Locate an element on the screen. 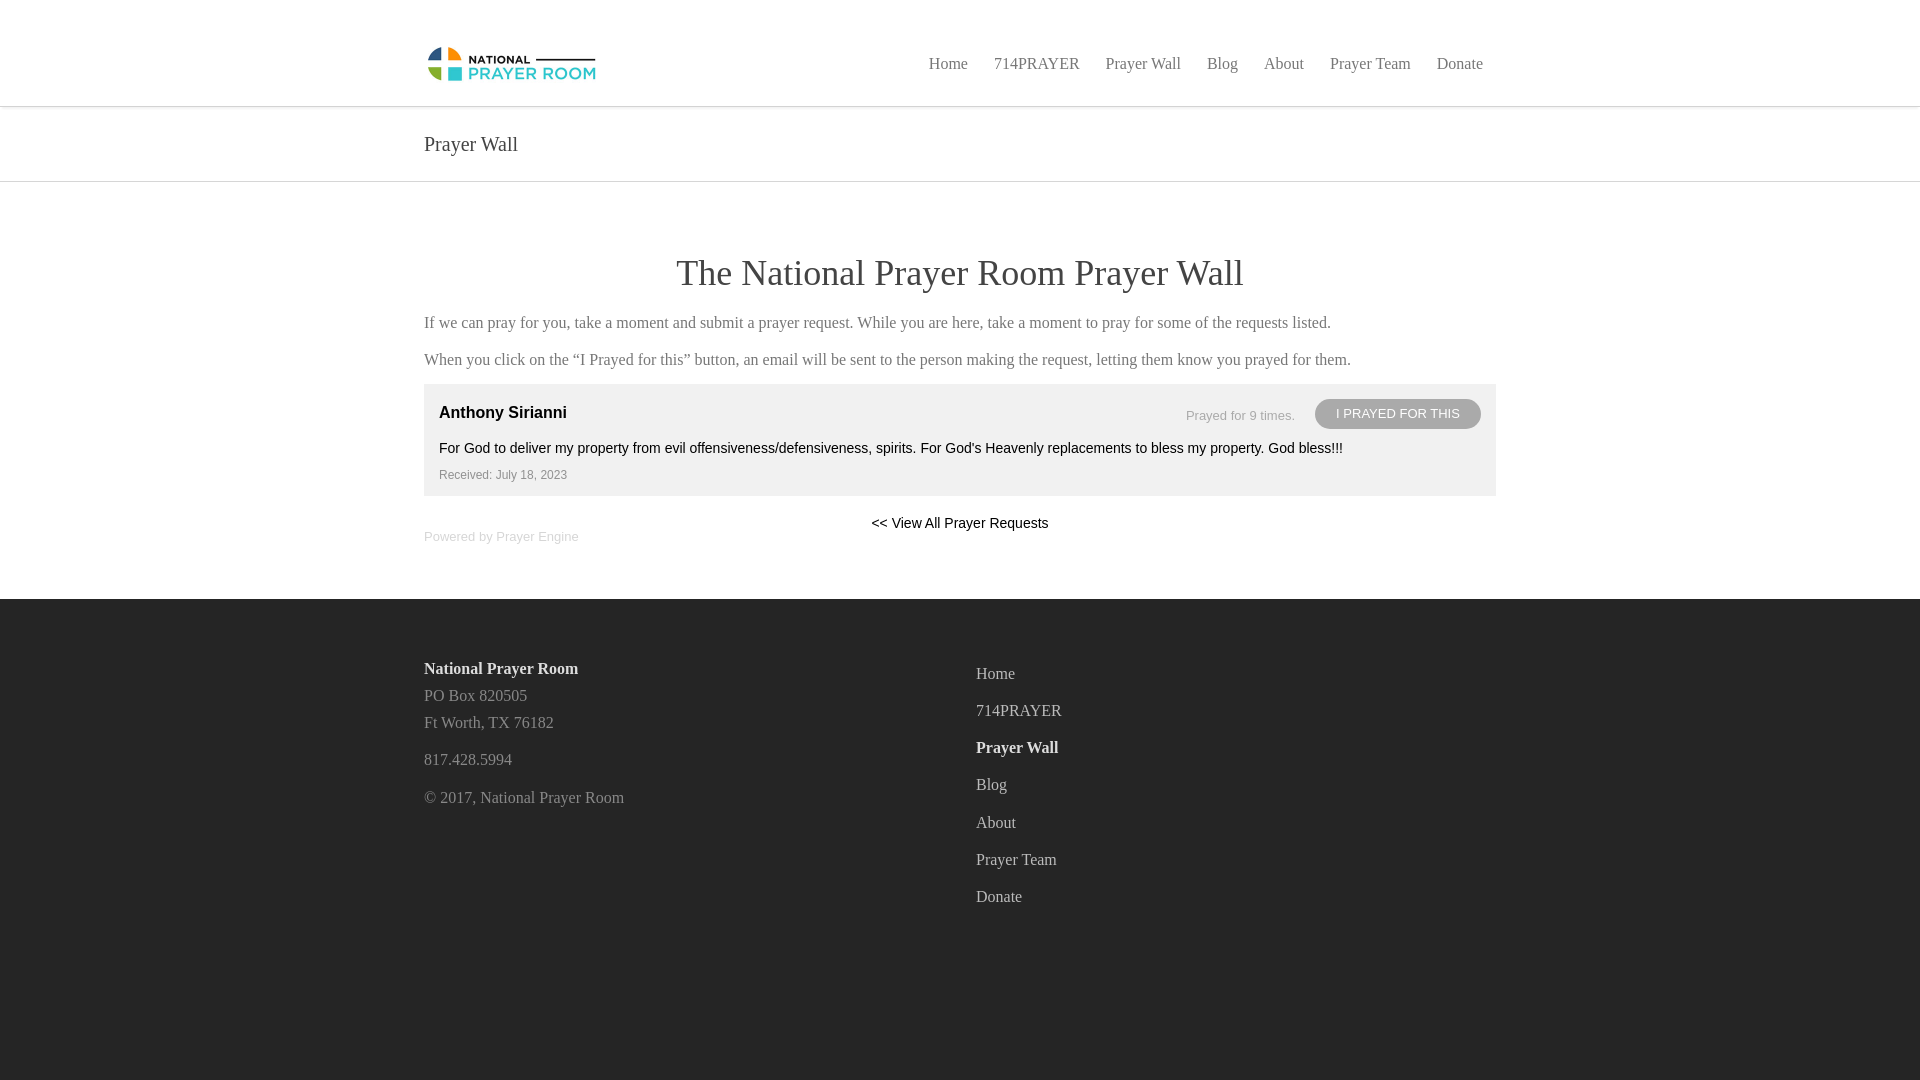 The height and width of the screenshot is (1080, 1920). Prayer Team is located at coordinates (1016, 860).